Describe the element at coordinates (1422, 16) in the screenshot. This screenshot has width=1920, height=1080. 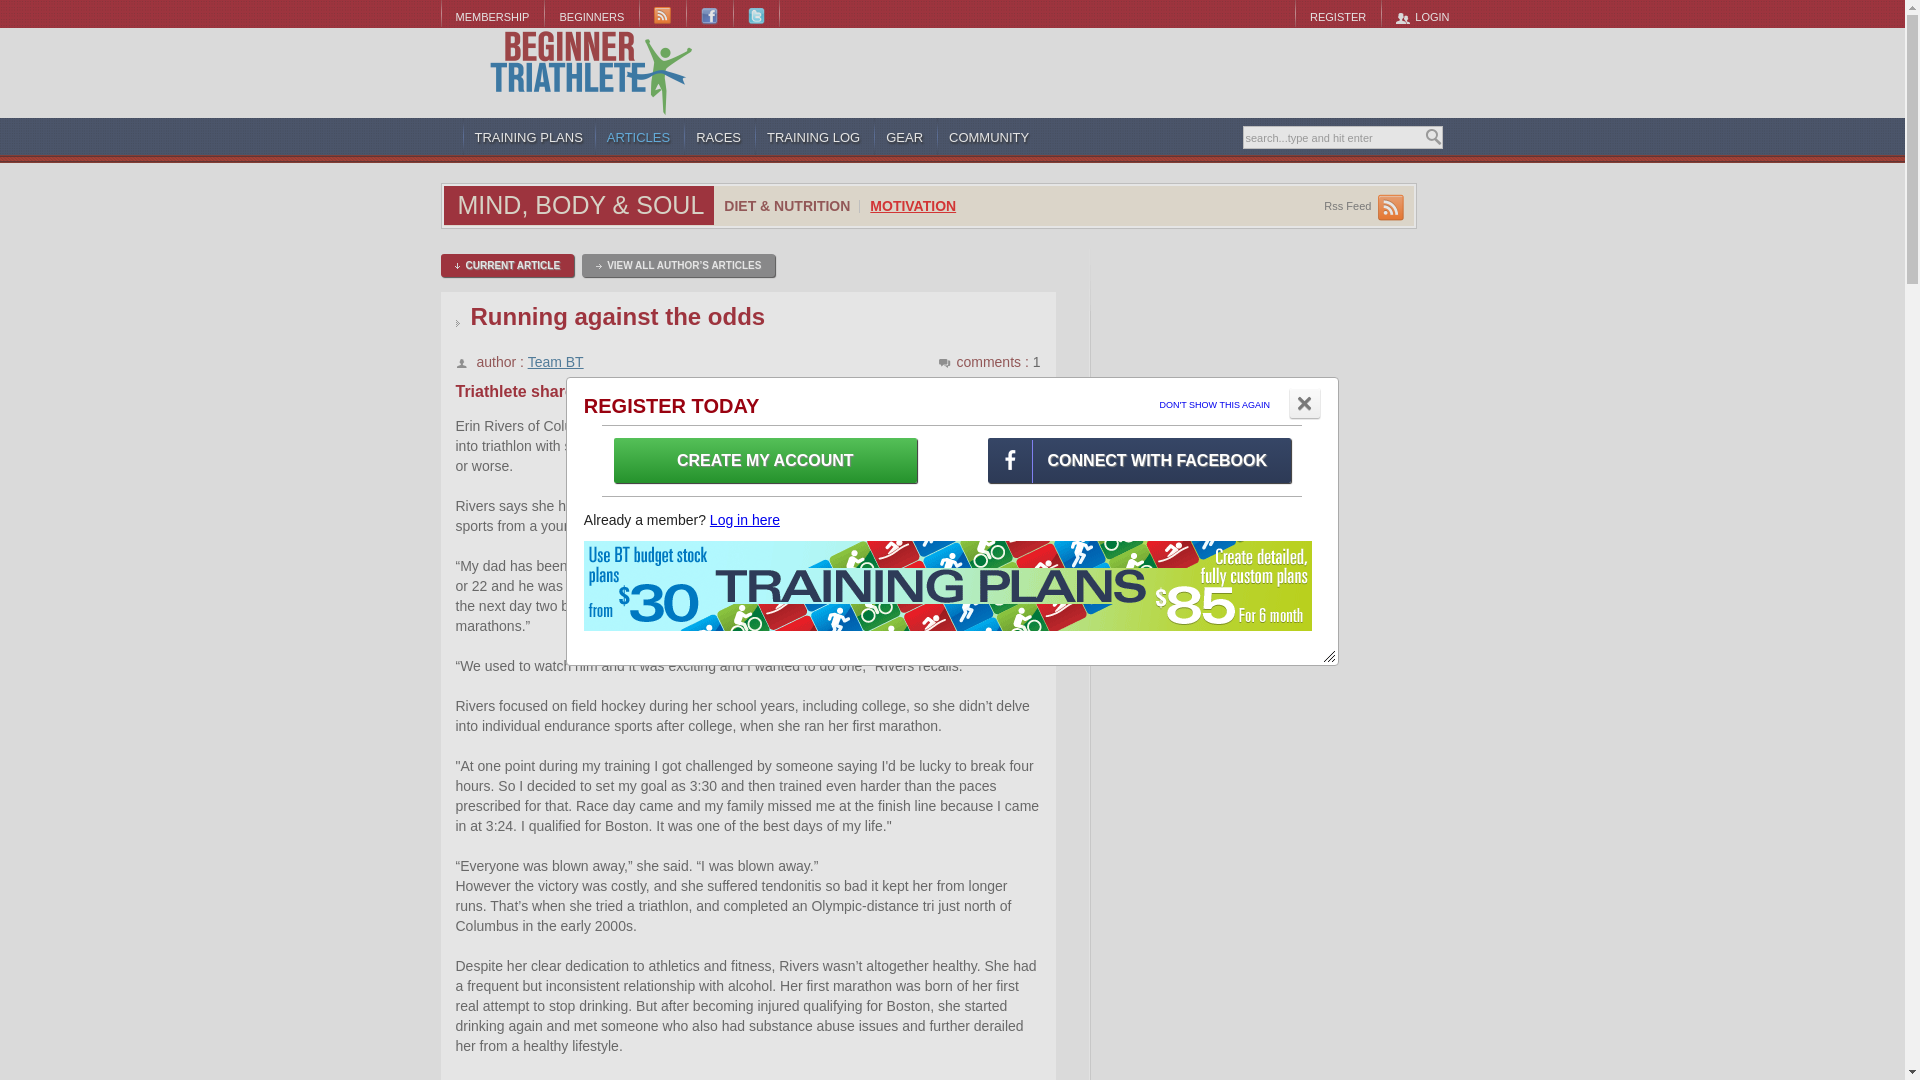
I see `LOGIN` at that location.